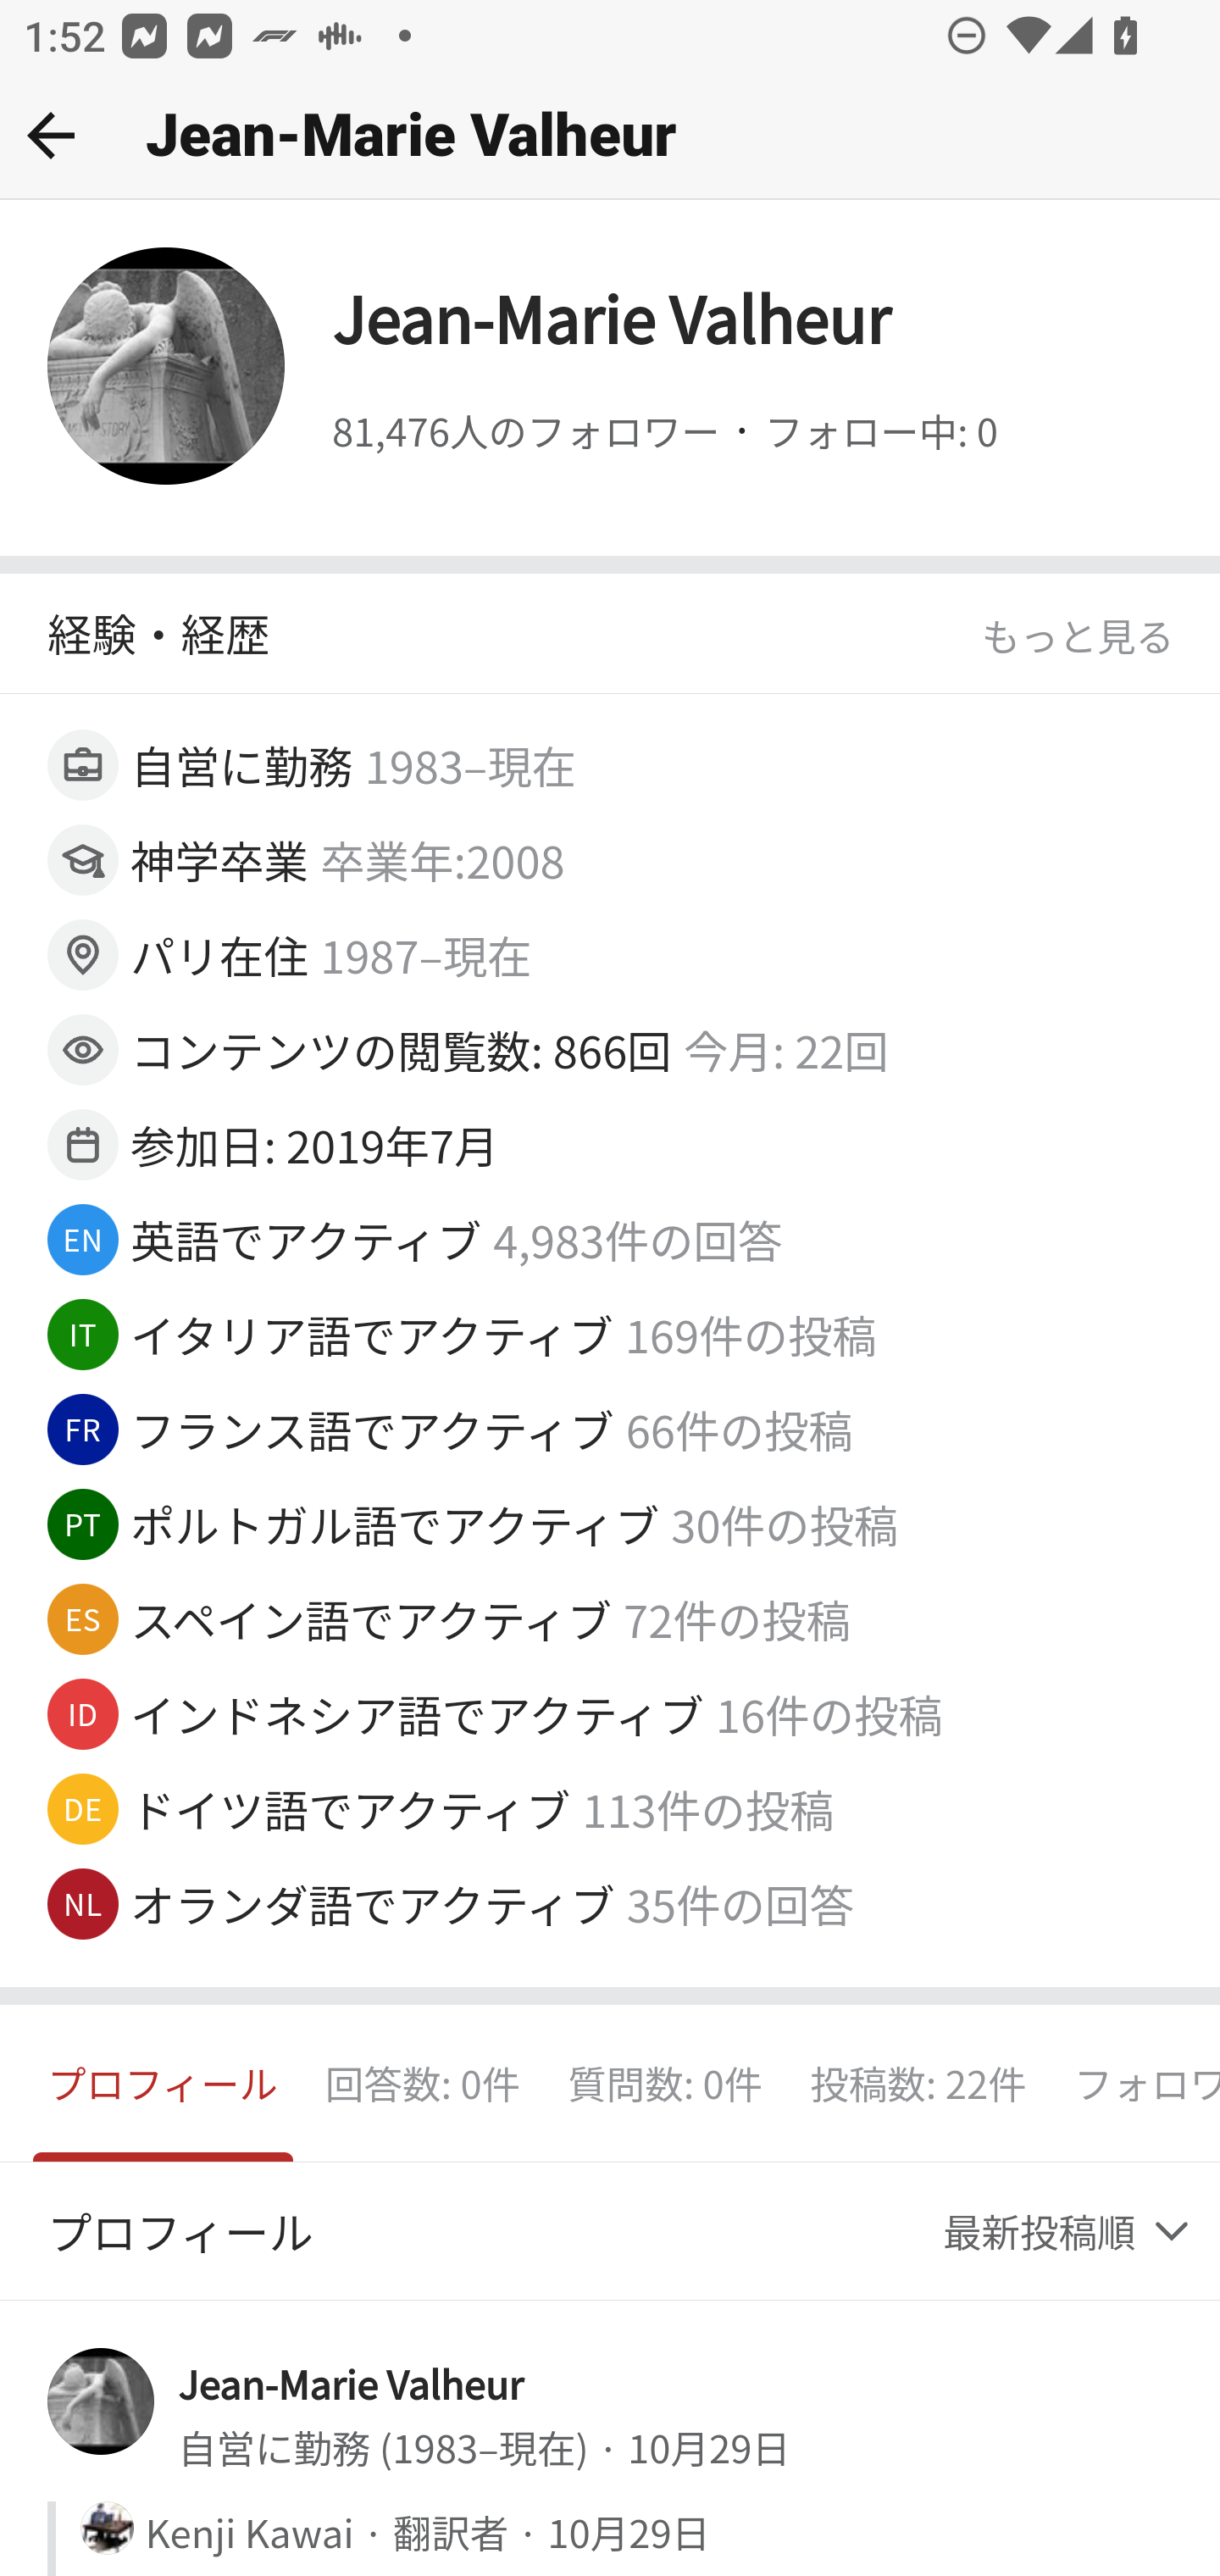 The image size is (1220, 2576). I want to click on フランス語でアクティブ フランス語 でアクティブ, so click(374, 1428).